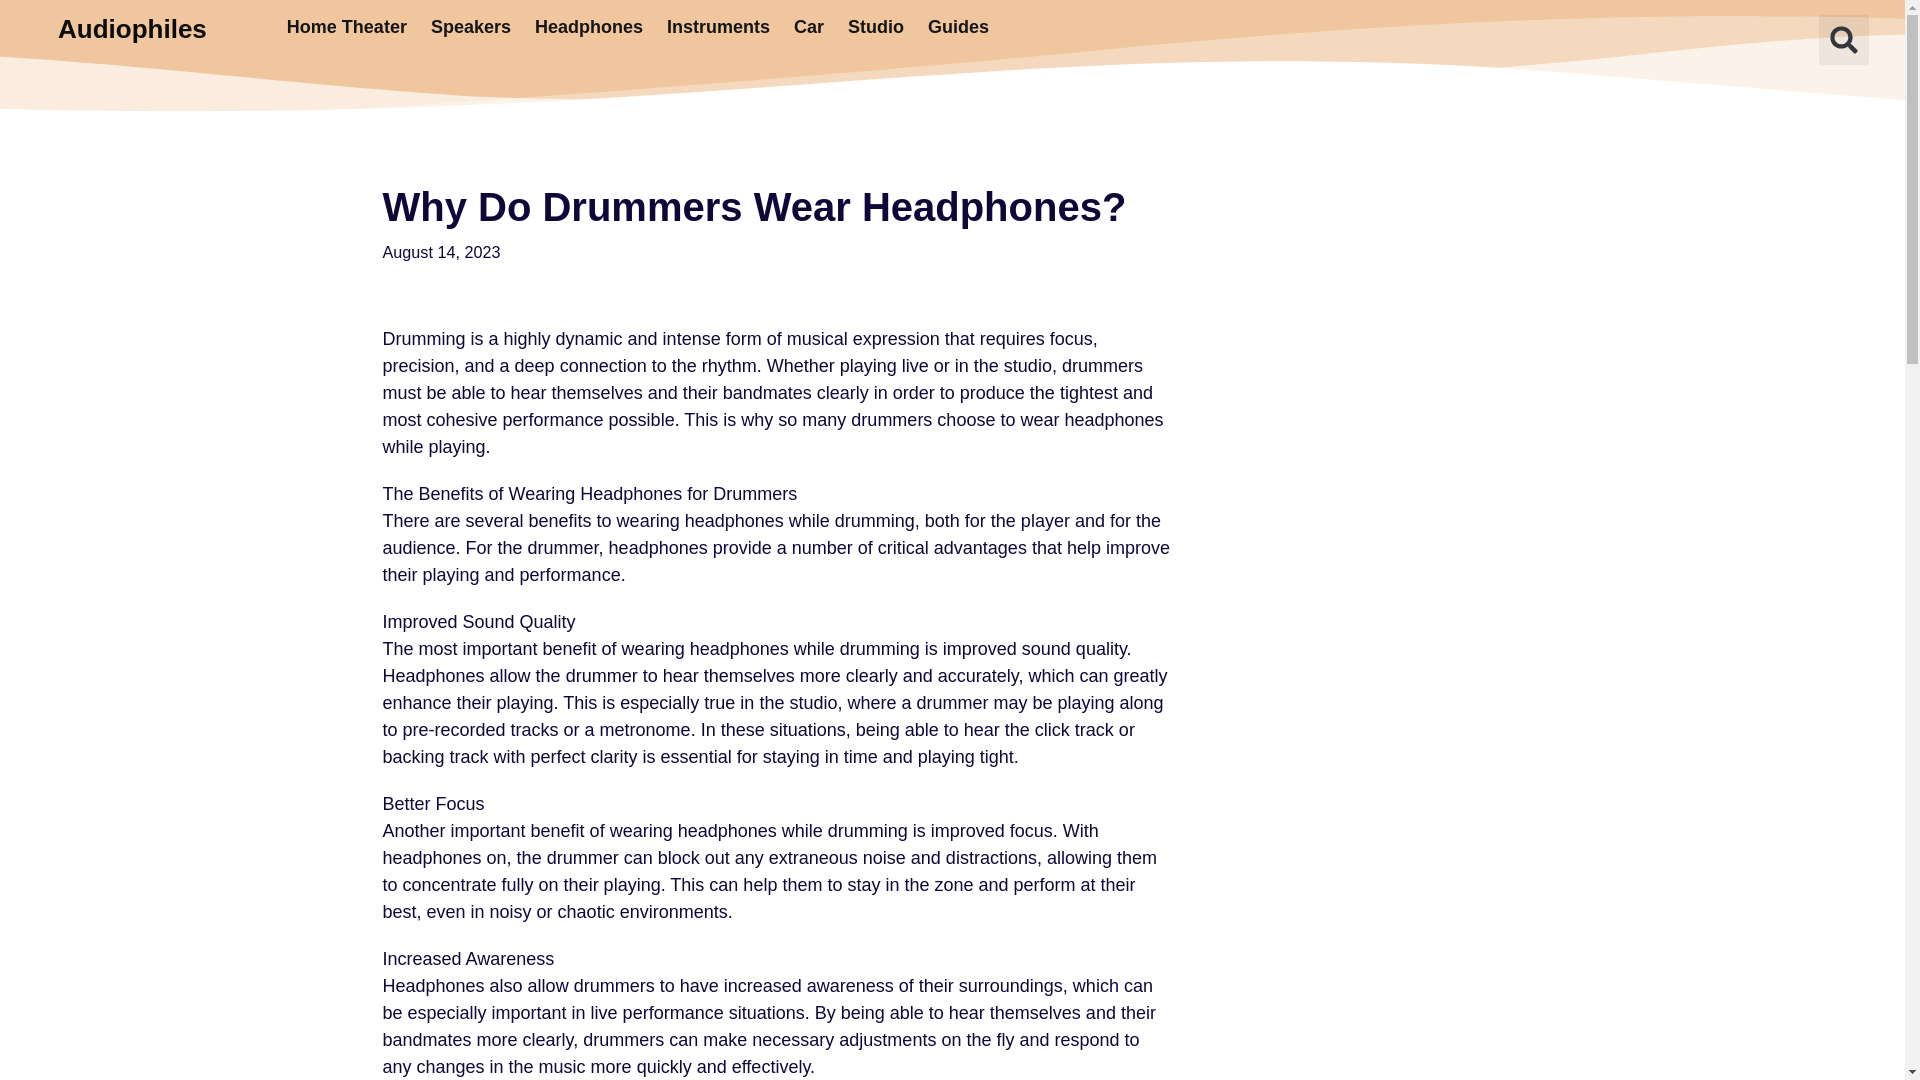  Describe the element at coordinates (346, 27) in the screenshot. I see `Home Theater` at that location.